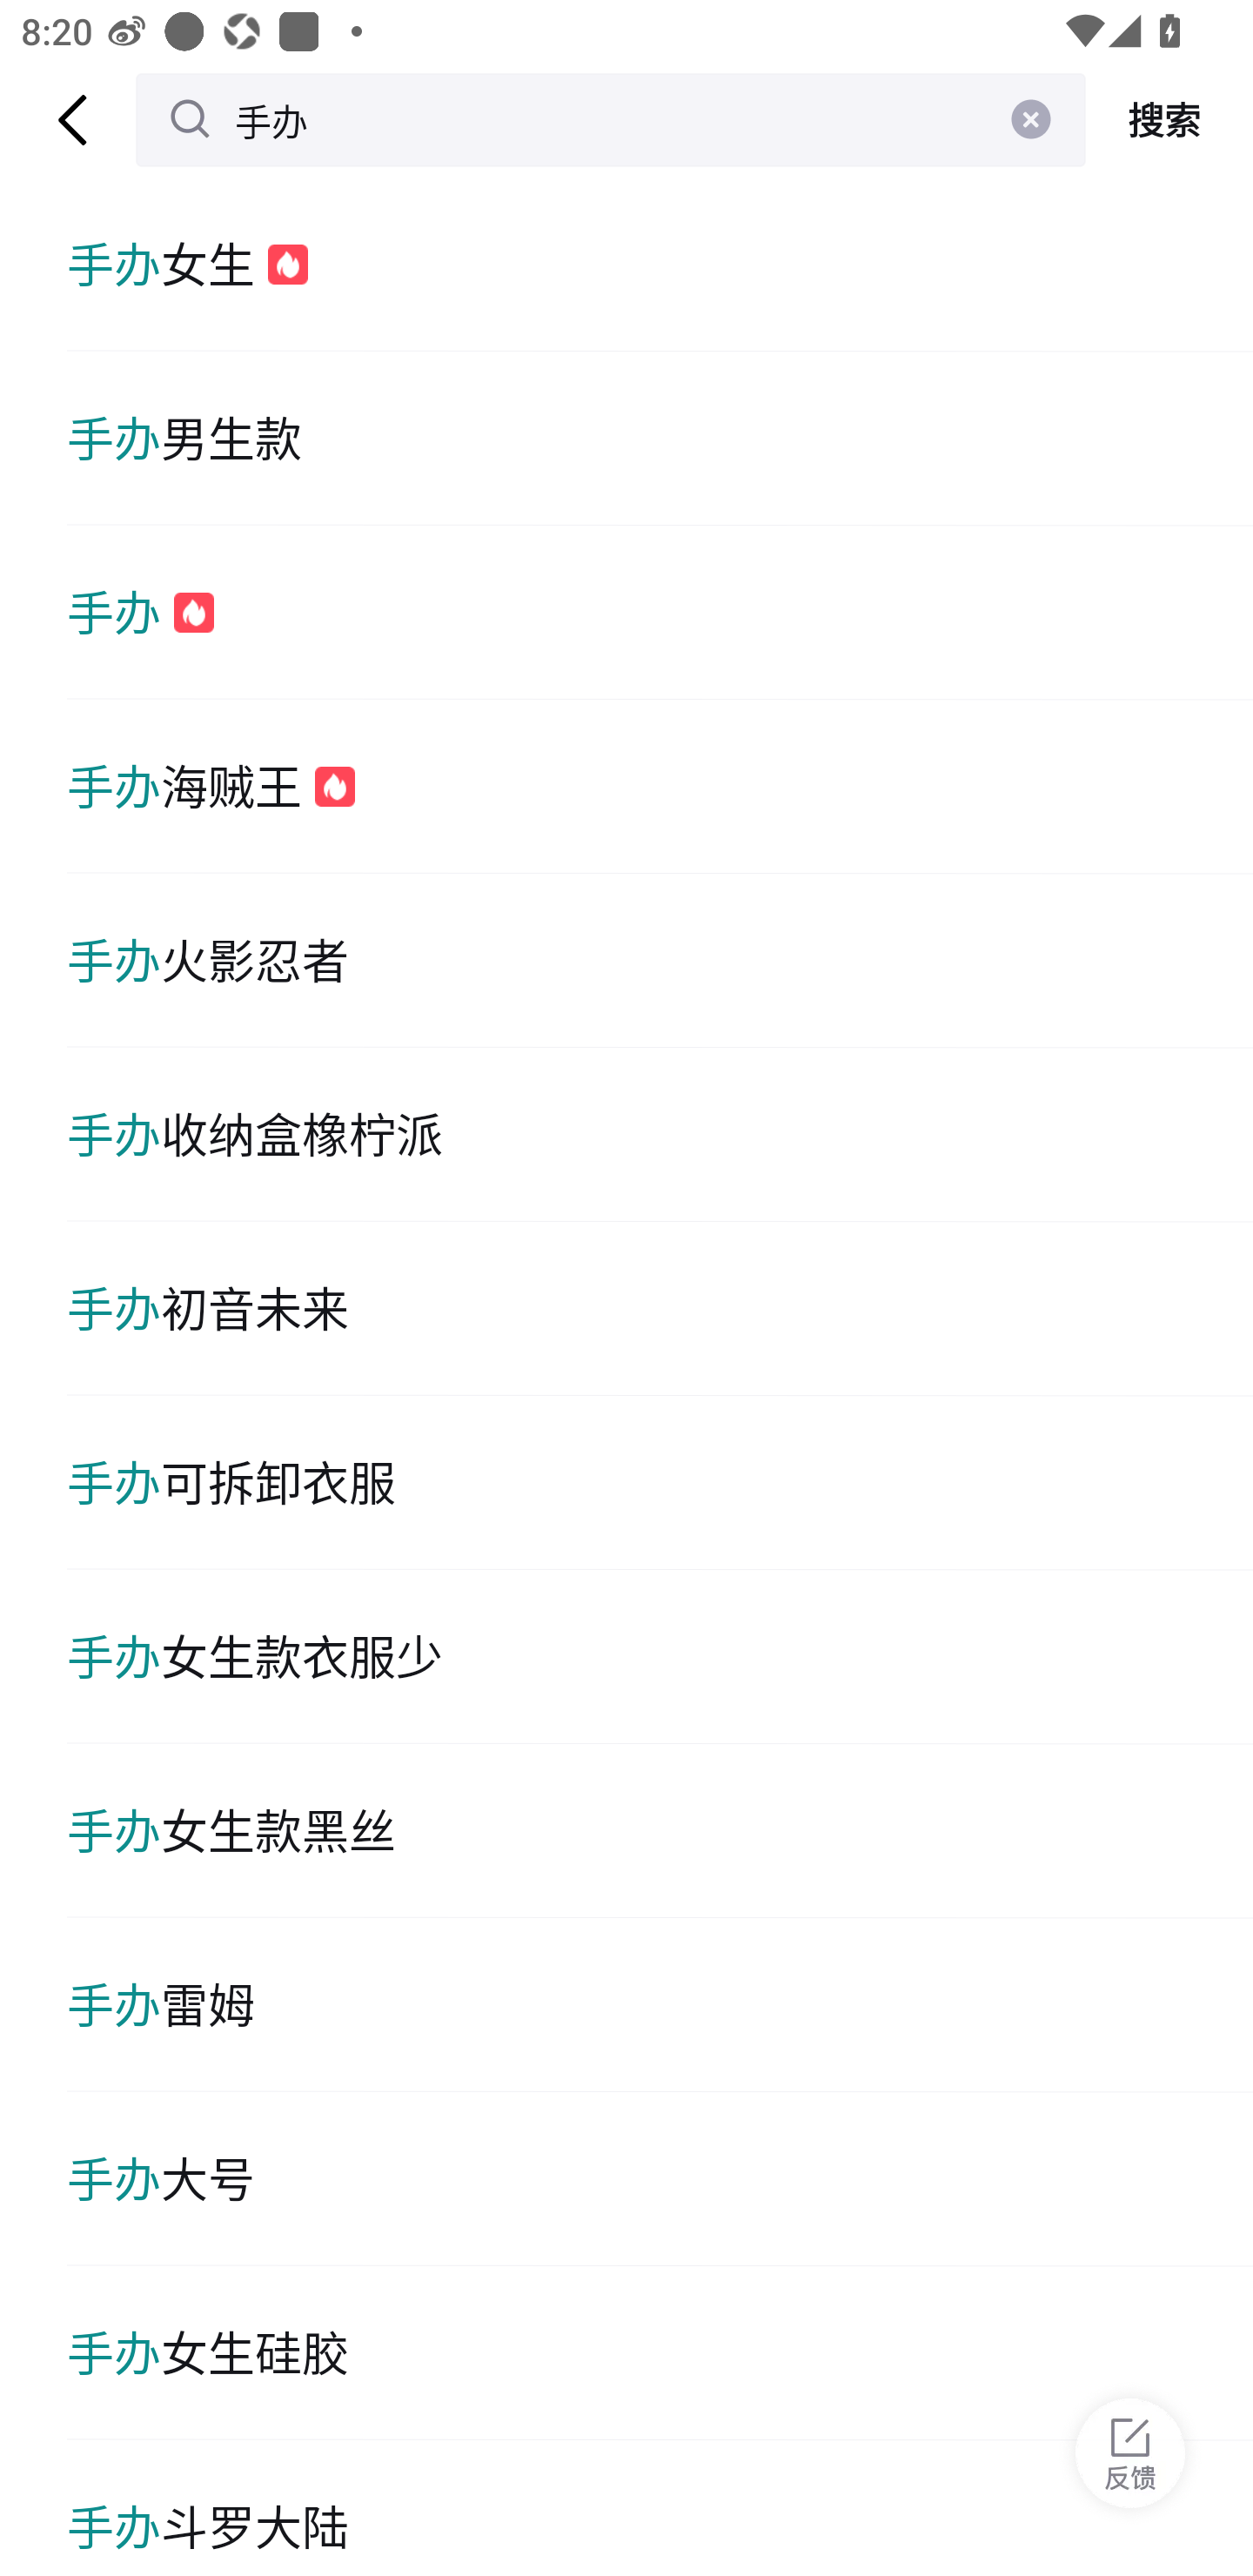 This screenshot has width=1253, height=2576. What do you see at coordinates (660, 613) in the screenshot?
I see `手办` at bounding box center [660, 613].